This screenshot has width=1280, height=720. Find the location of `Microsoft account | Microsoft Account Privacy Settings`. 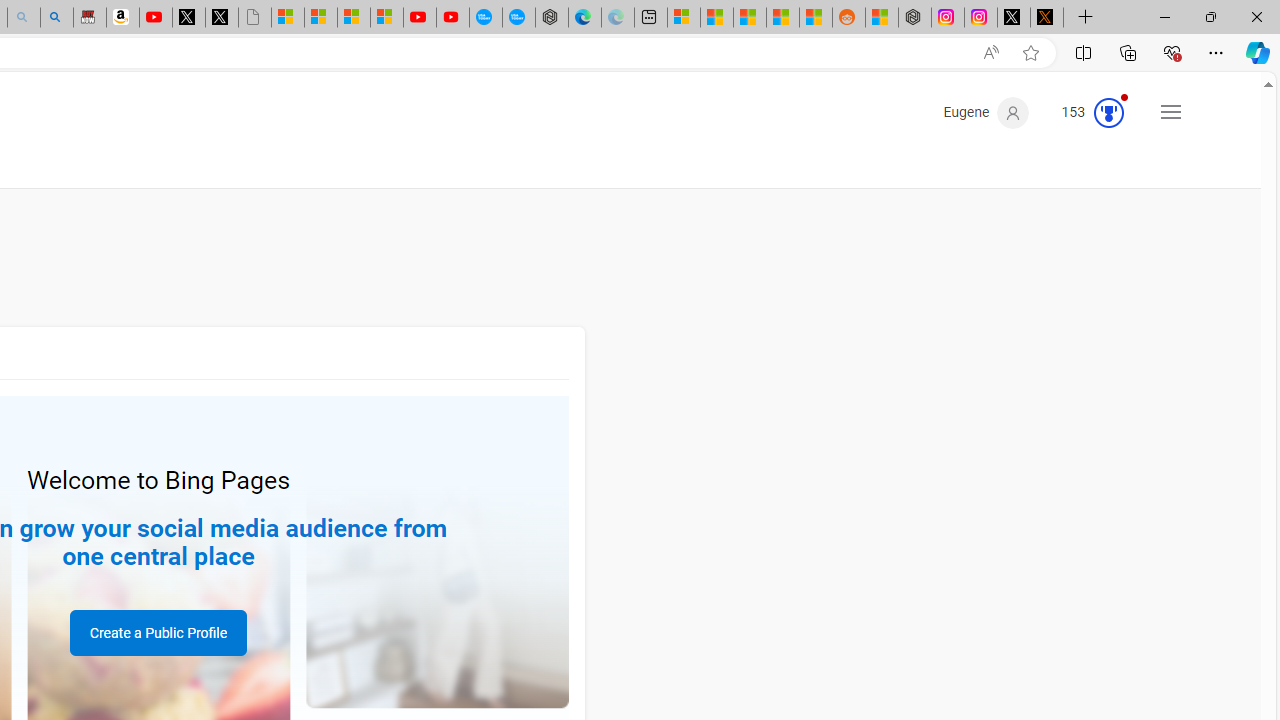

Microsoft account | Microsoft Account Privacy Settings is located at coordinates (684, 18).